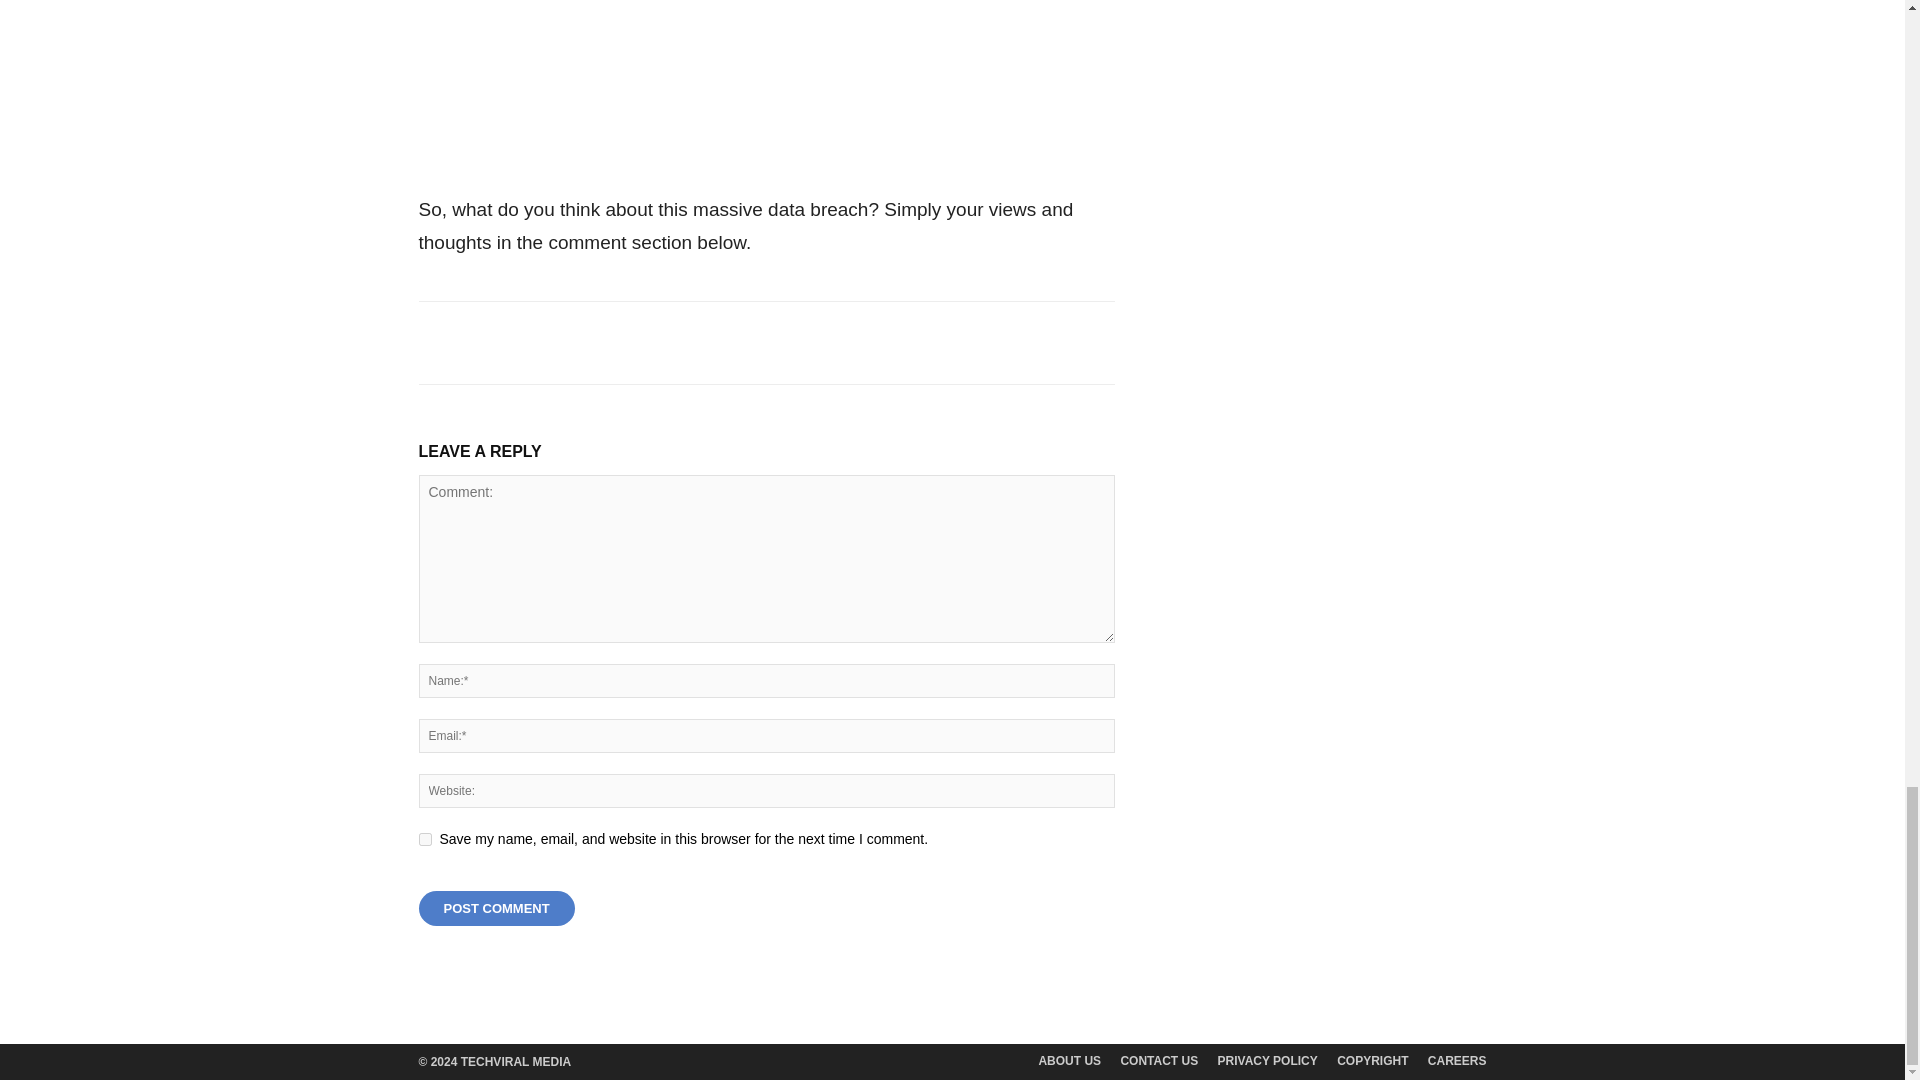  I want to click on Post Comment, so click(496, 908).